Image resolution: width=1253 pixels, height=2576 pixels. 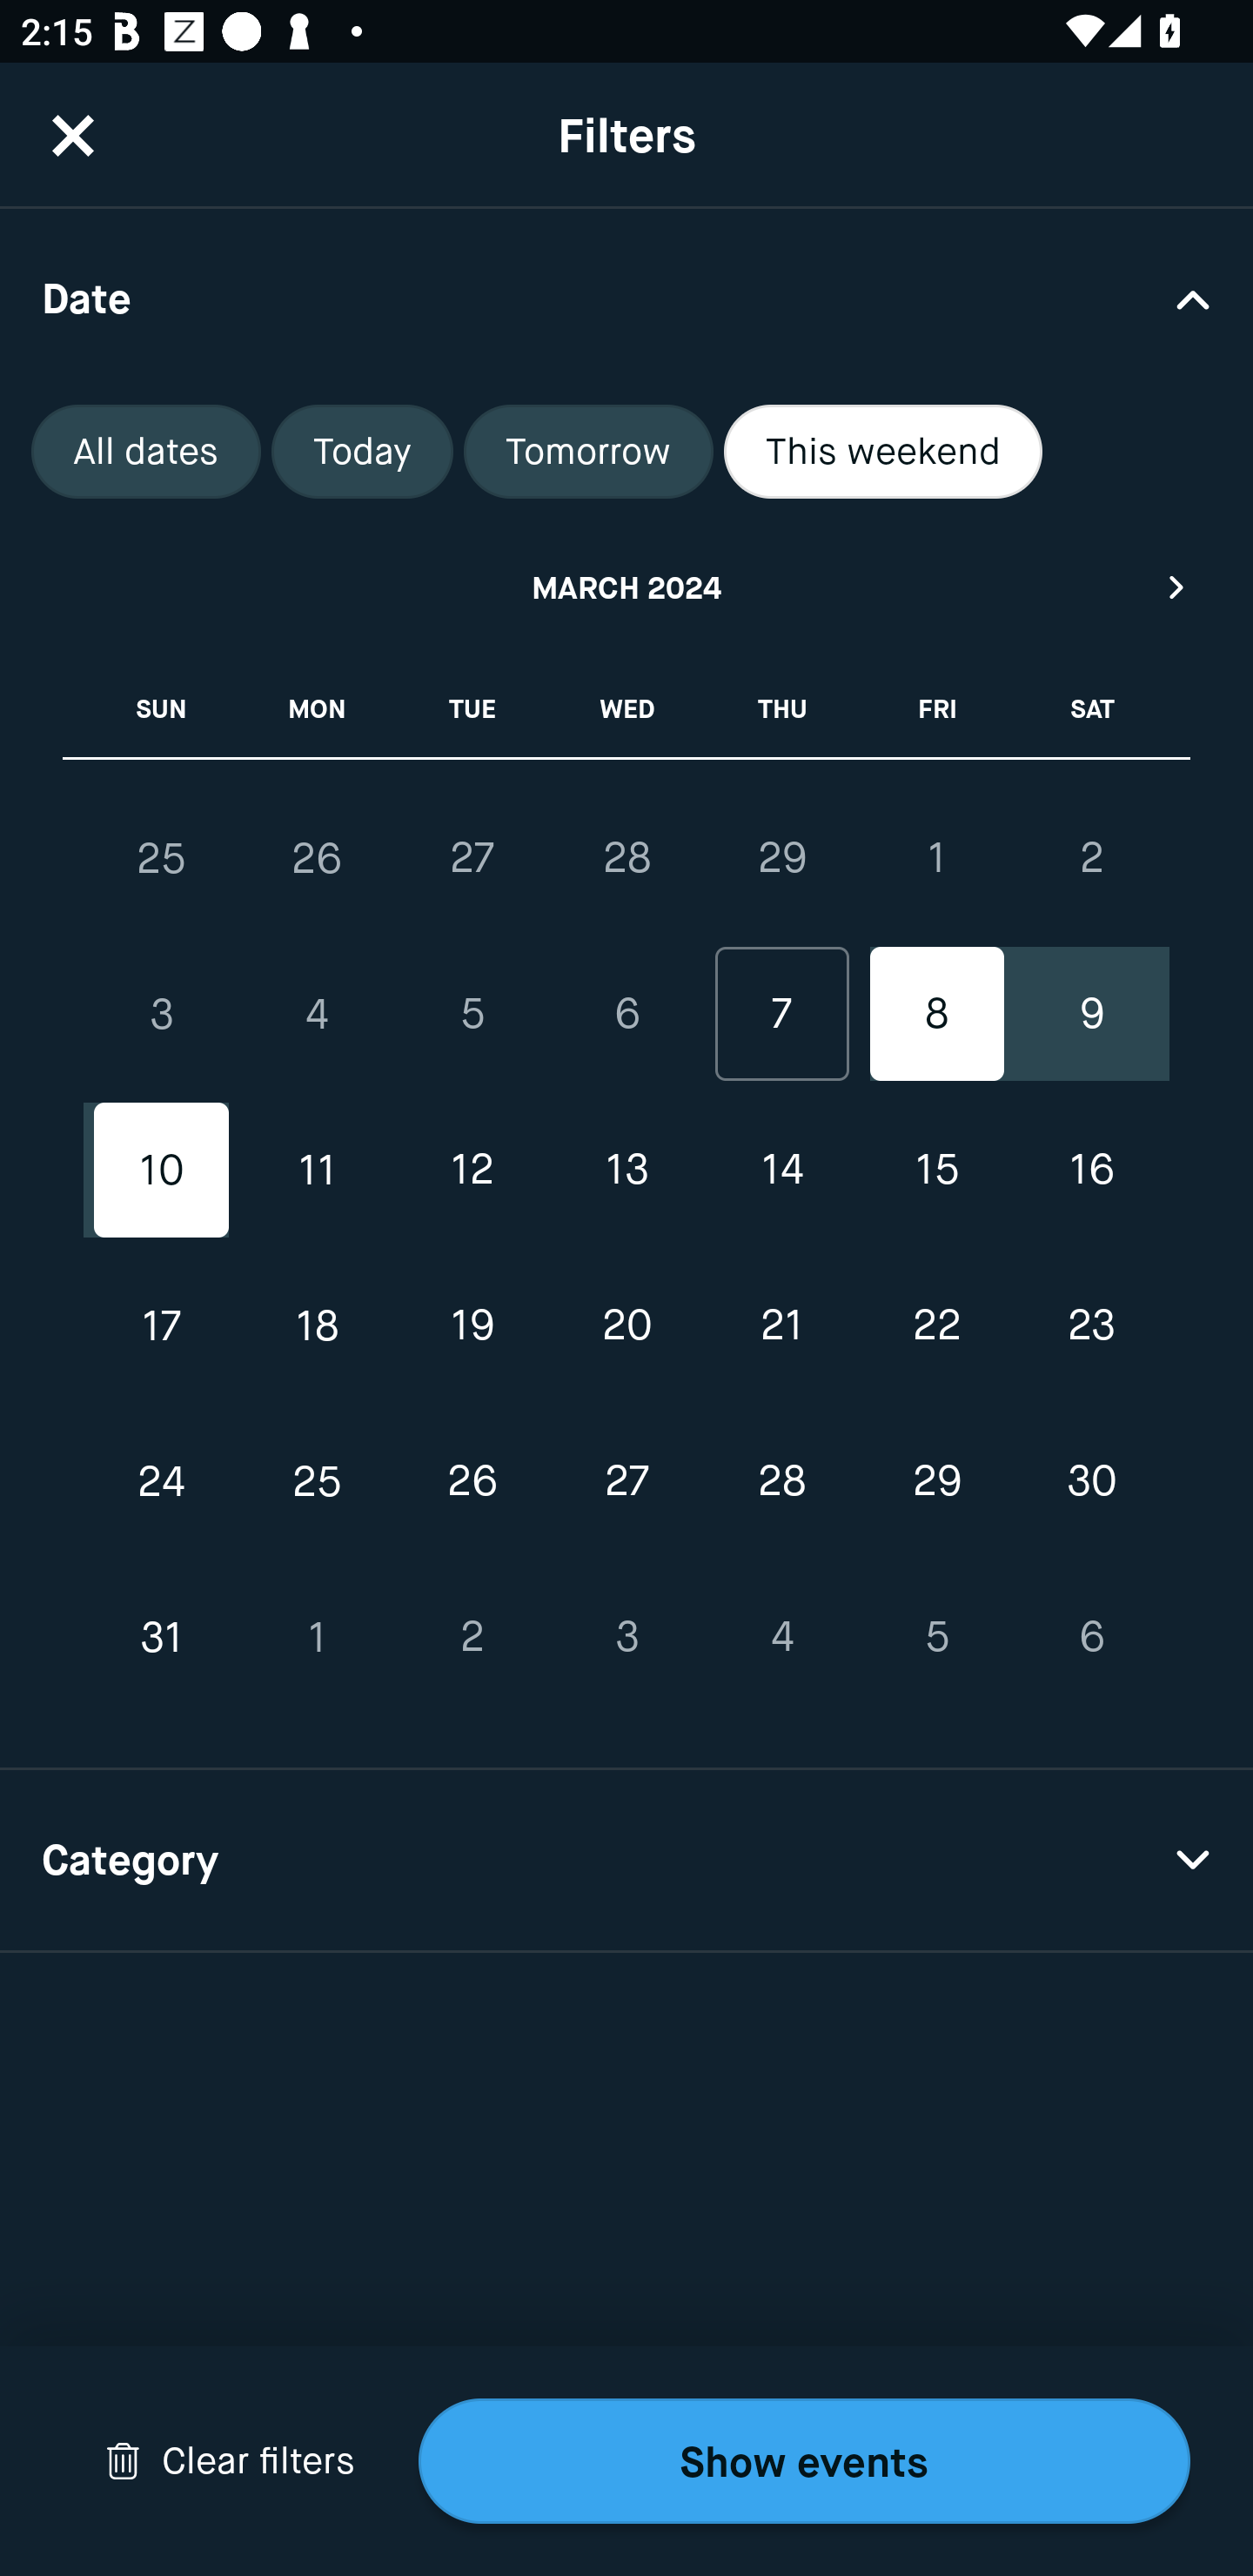 What do you see at coordinates (936, 1481) in the screenshot?
I see `29` at bounding box center [936, 1481].